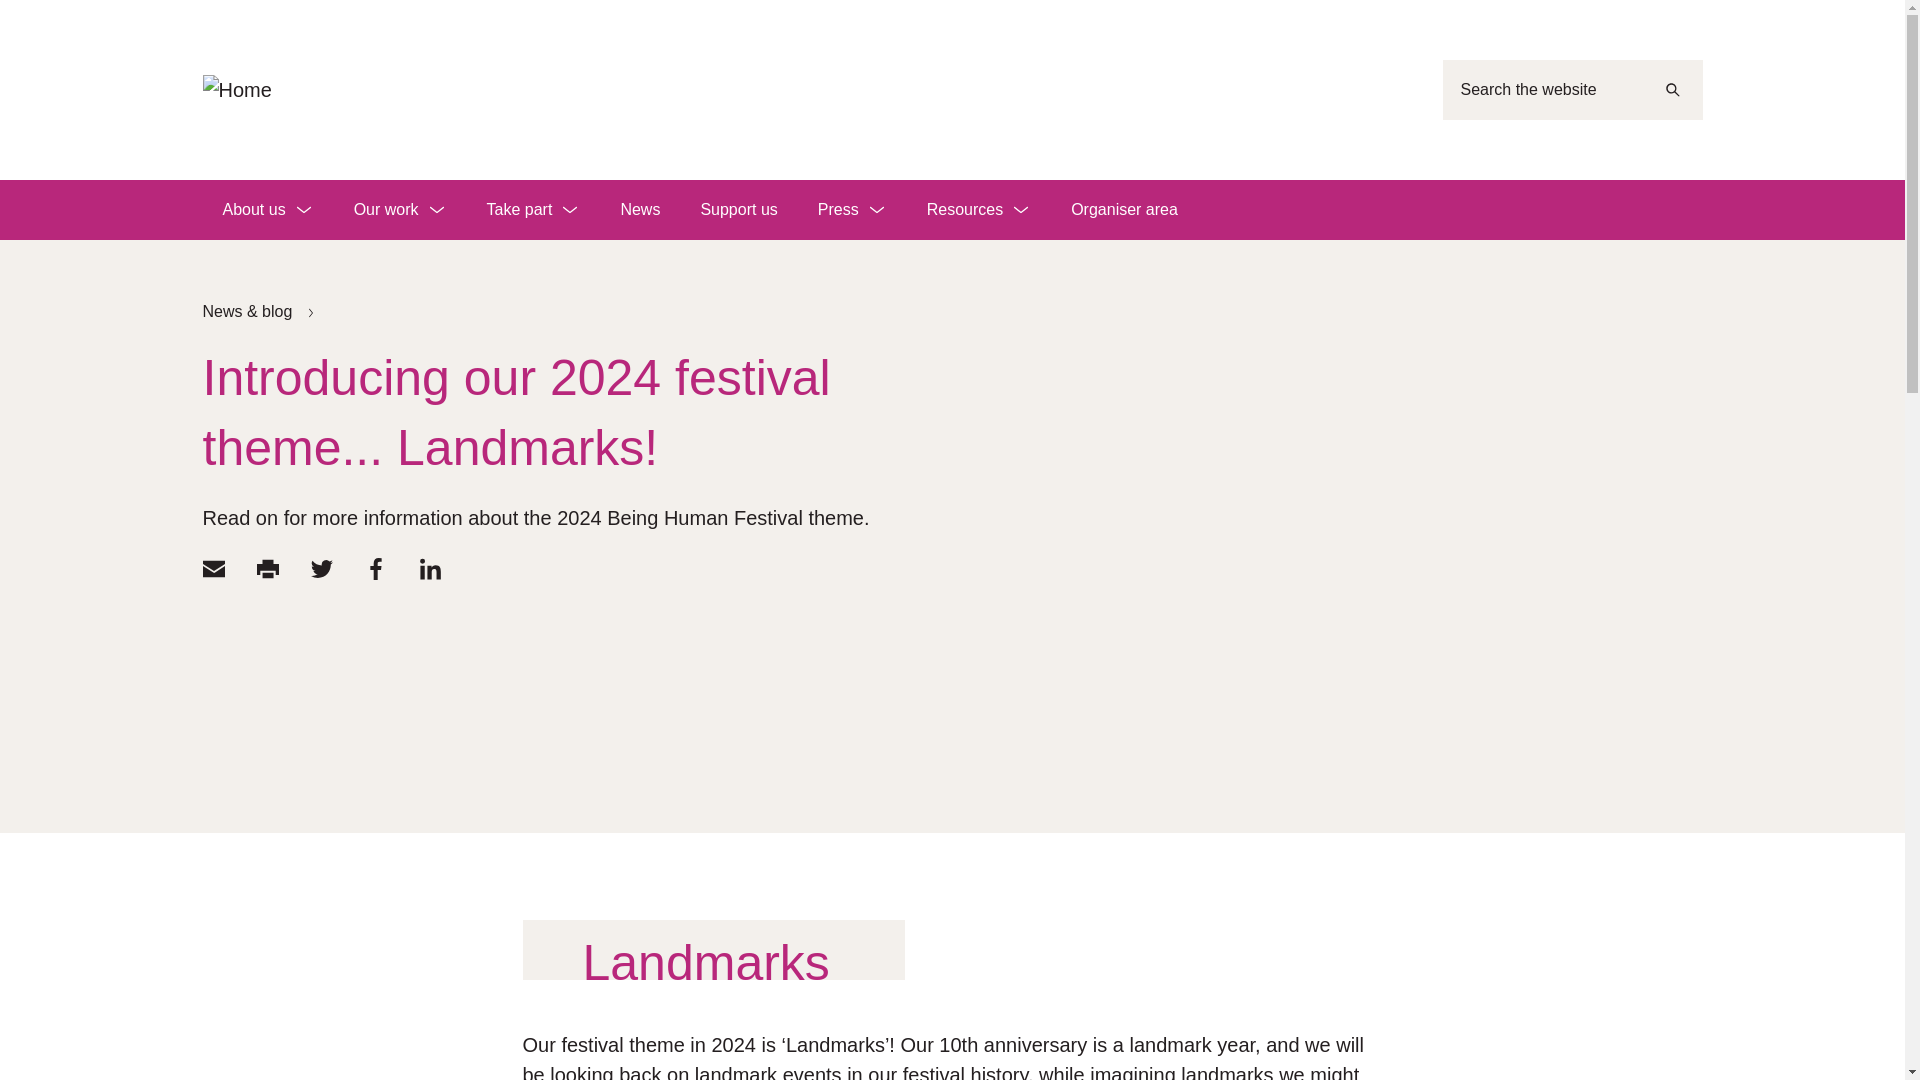 The width and height of the screenshot is (1920, 1080). I want to click on News, so click(639, 210).